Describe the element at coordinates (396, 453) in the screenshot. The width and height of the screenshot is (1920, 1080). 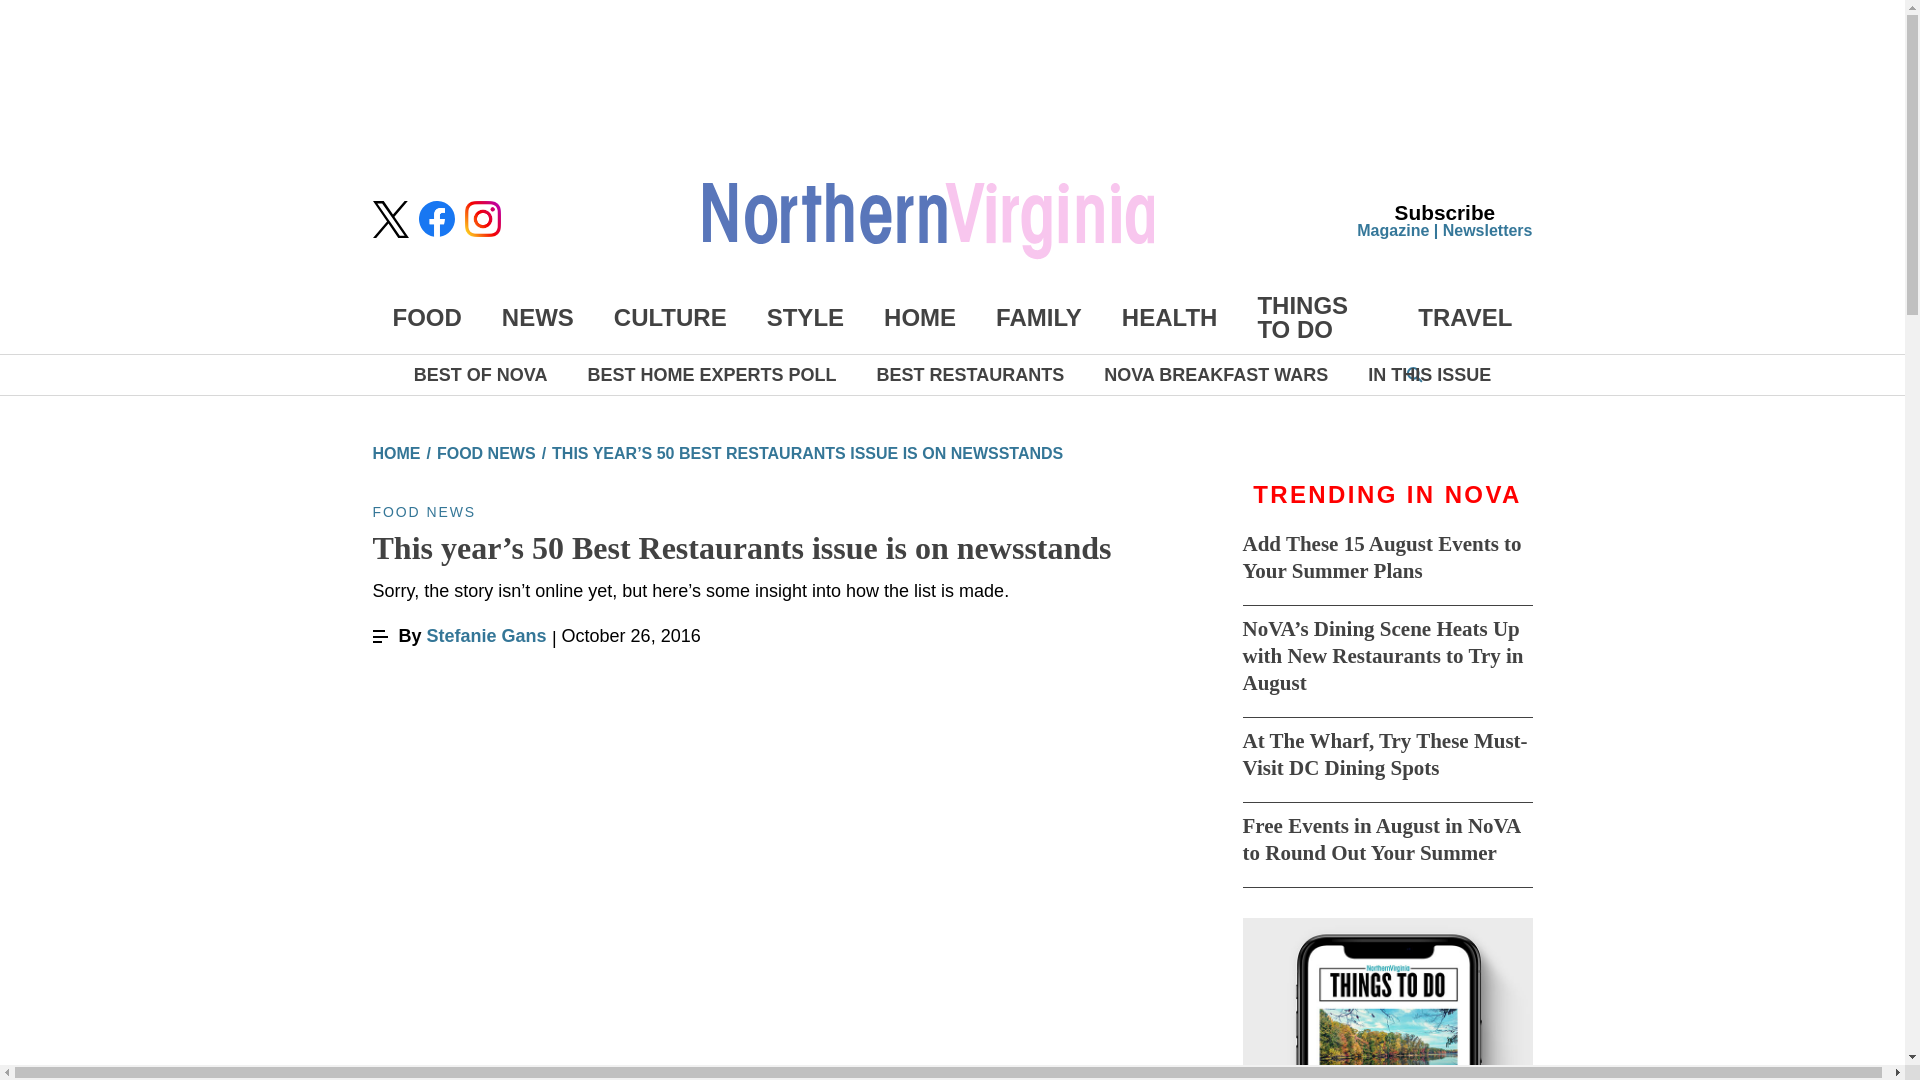
I see `HOME` at that location.